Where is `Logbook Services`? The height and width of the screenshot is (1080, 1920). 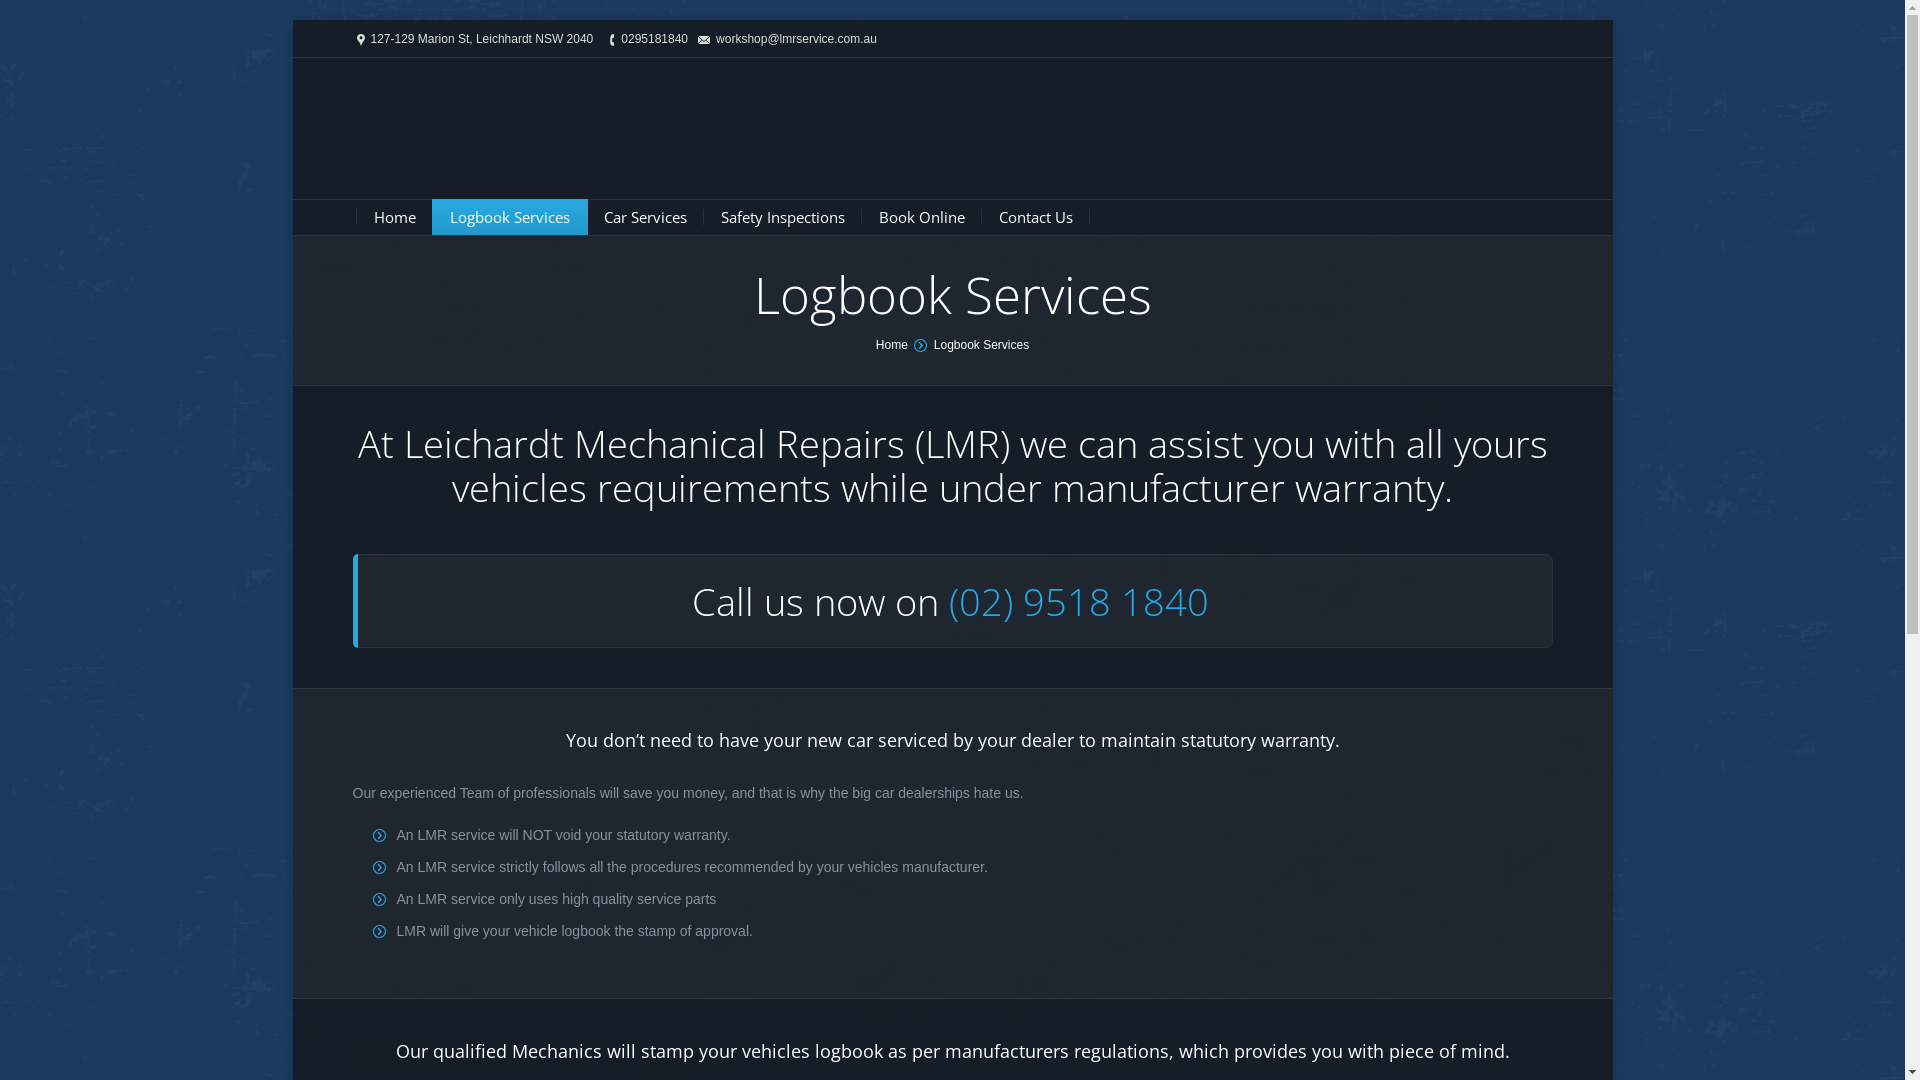 Logbook Services is located at coordinates (510, 217).